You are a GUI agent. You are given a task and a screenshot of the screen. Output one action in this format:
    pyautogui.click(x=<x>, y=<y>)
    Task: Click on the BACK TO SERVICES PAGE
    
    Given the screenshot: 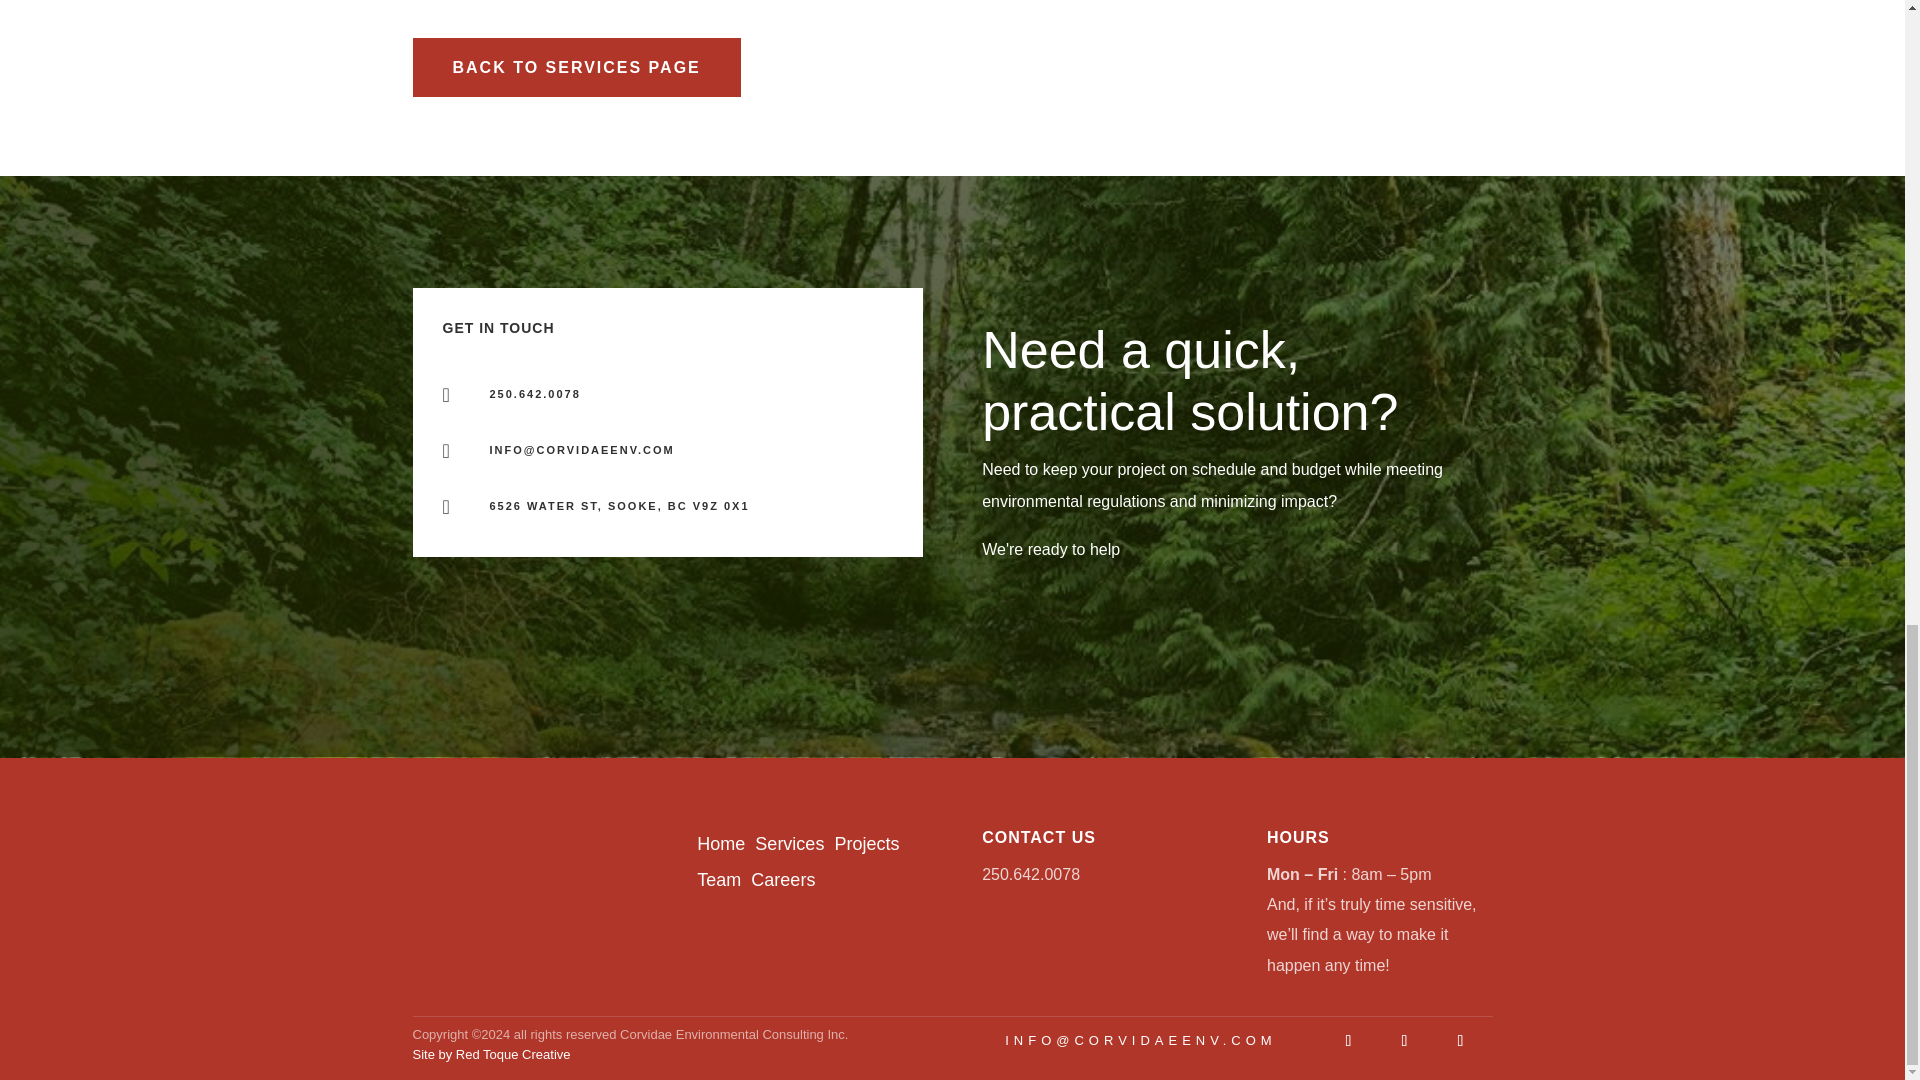 What is the action you would take?
    pyautogui.click(x=576, y=67)
    